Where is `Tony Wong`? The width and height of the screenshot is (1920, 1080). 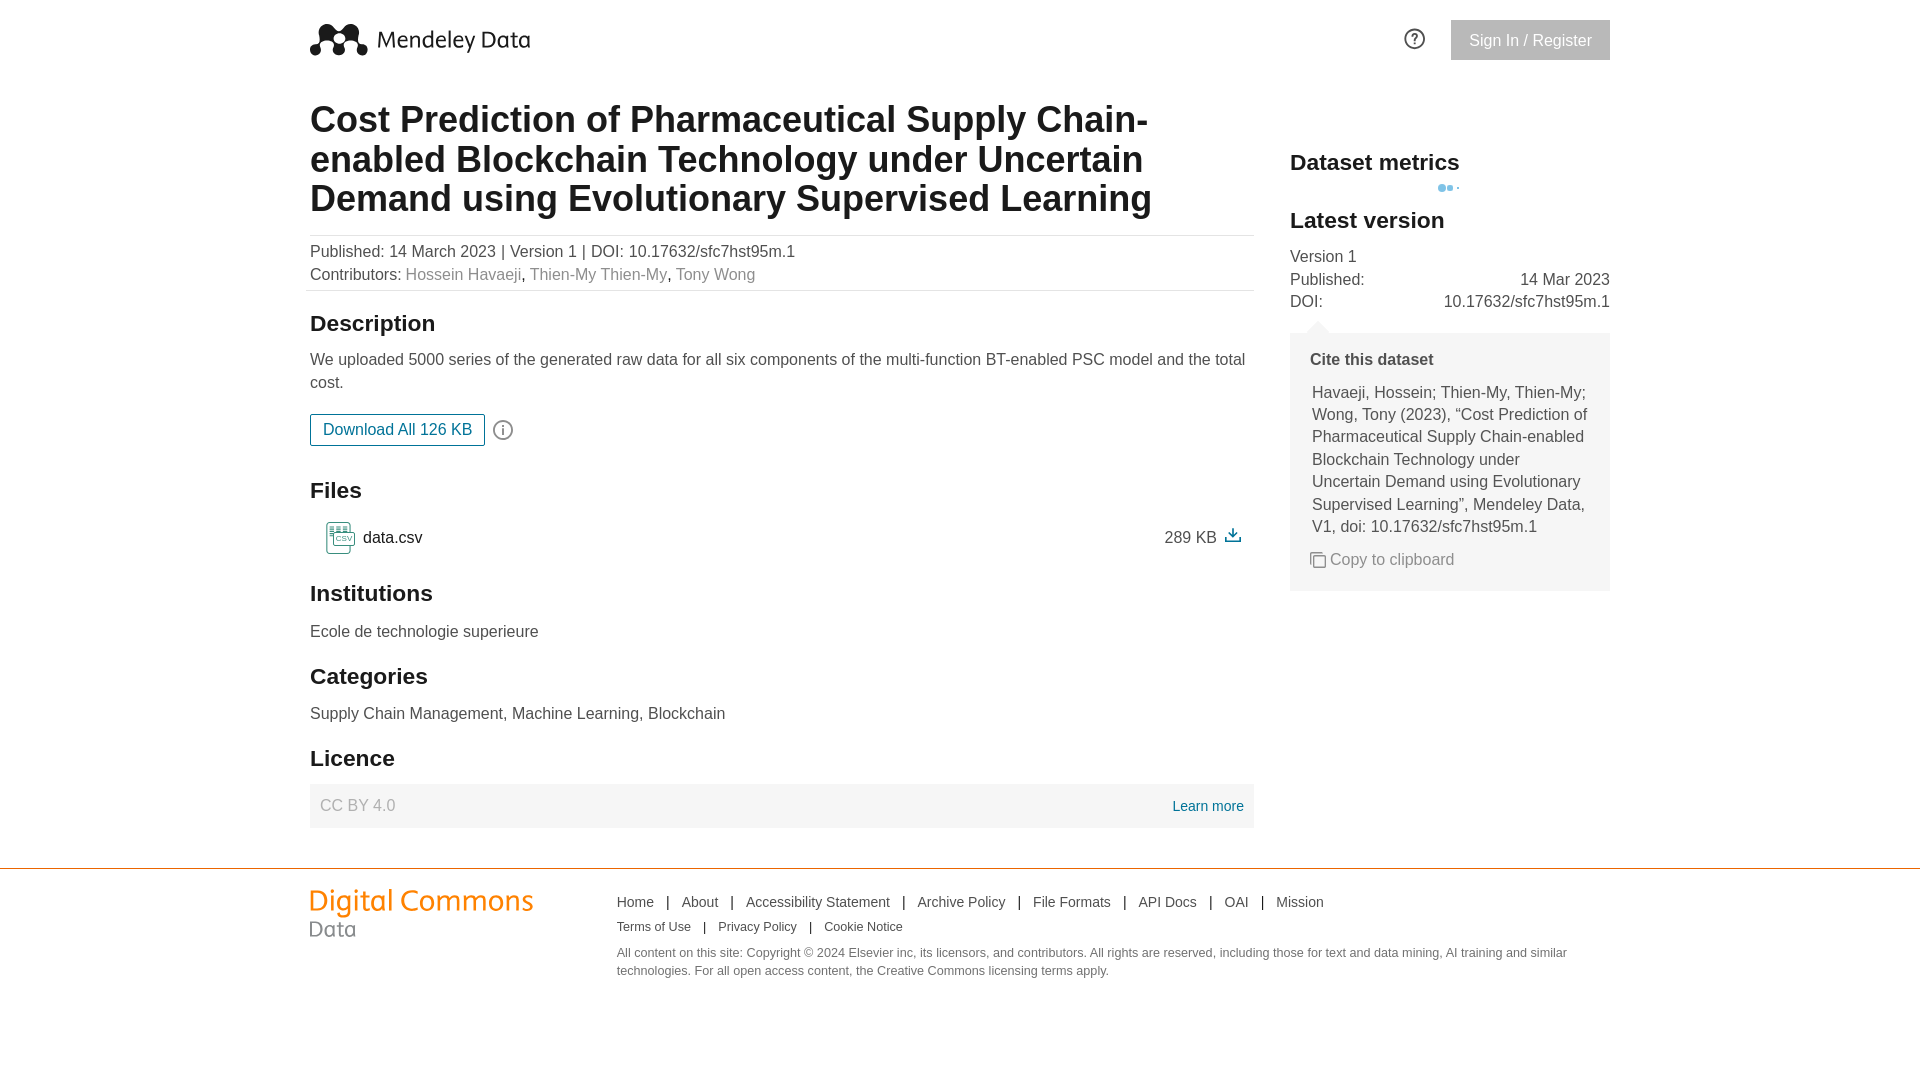 Tony Wong is located at coordinates (716, 274).